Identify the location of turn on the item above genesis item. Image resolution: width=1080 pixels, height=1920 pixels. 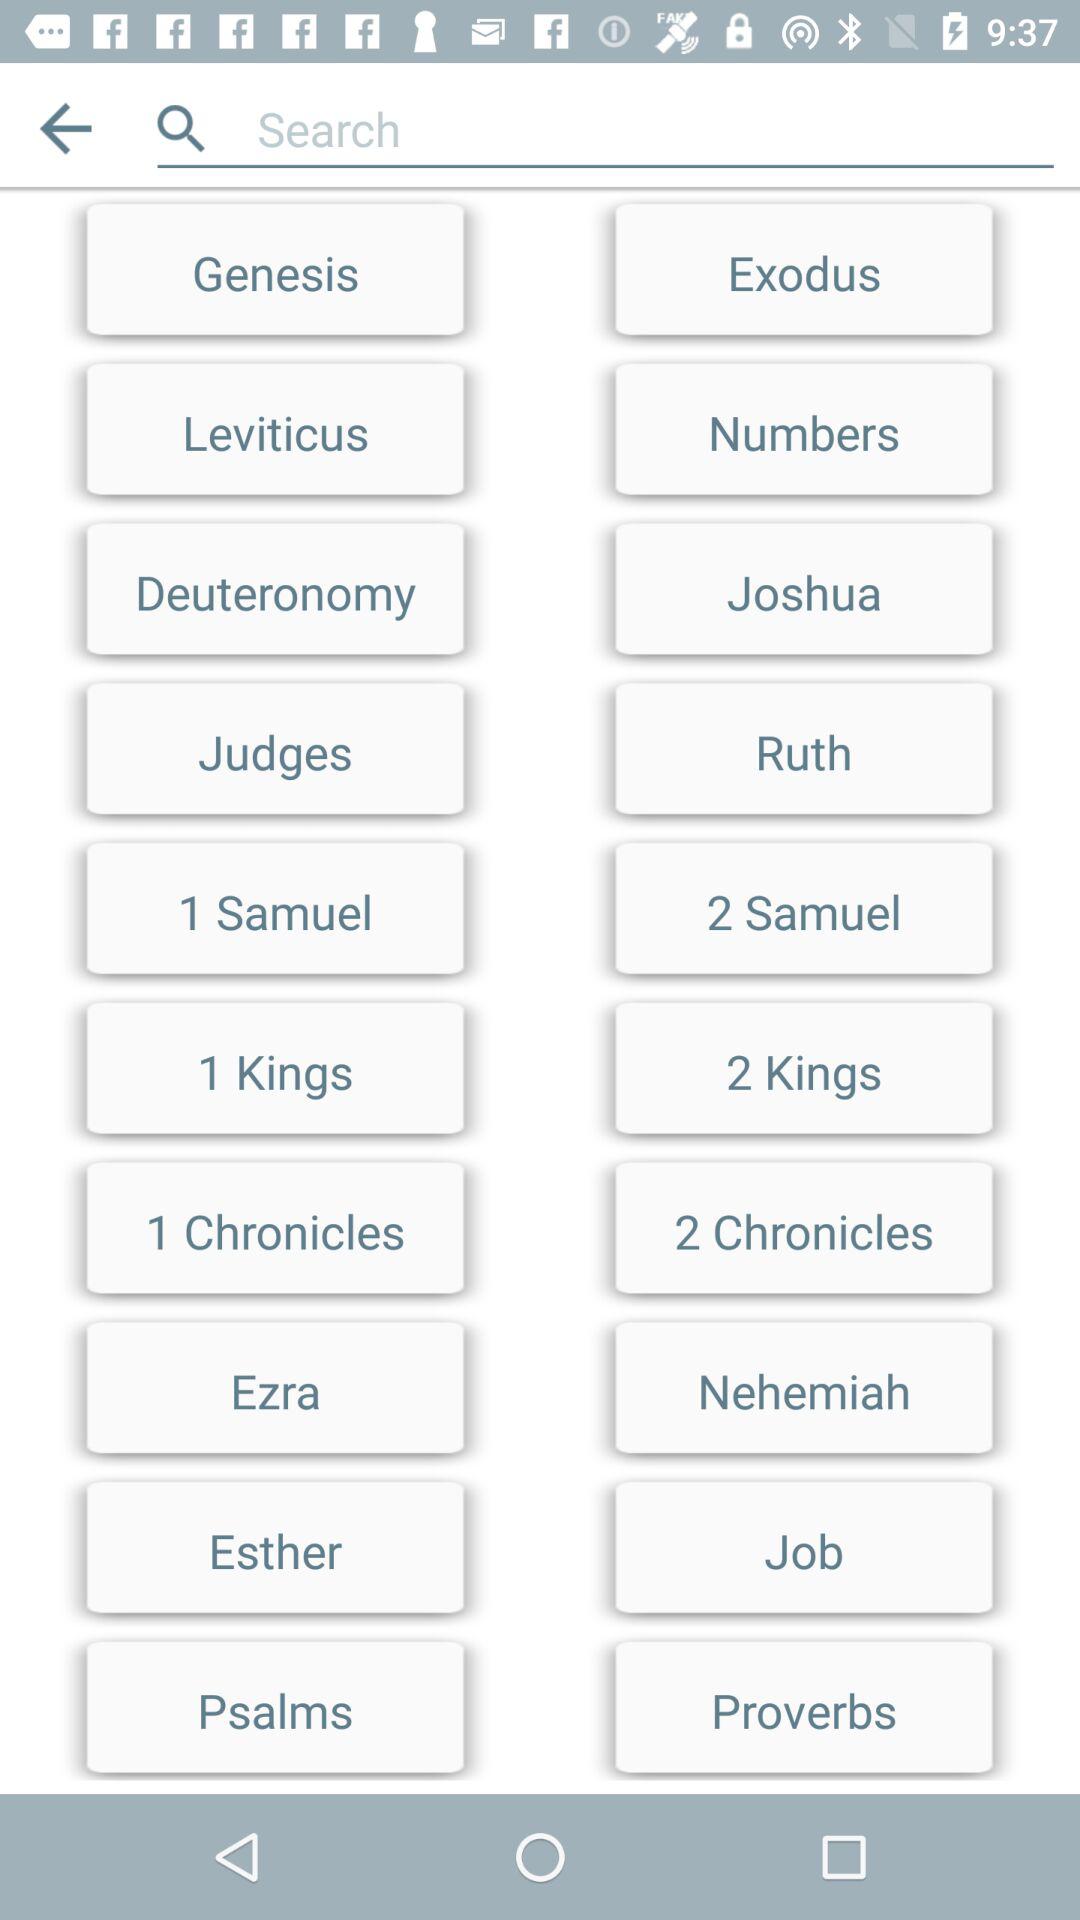
(66, 128).